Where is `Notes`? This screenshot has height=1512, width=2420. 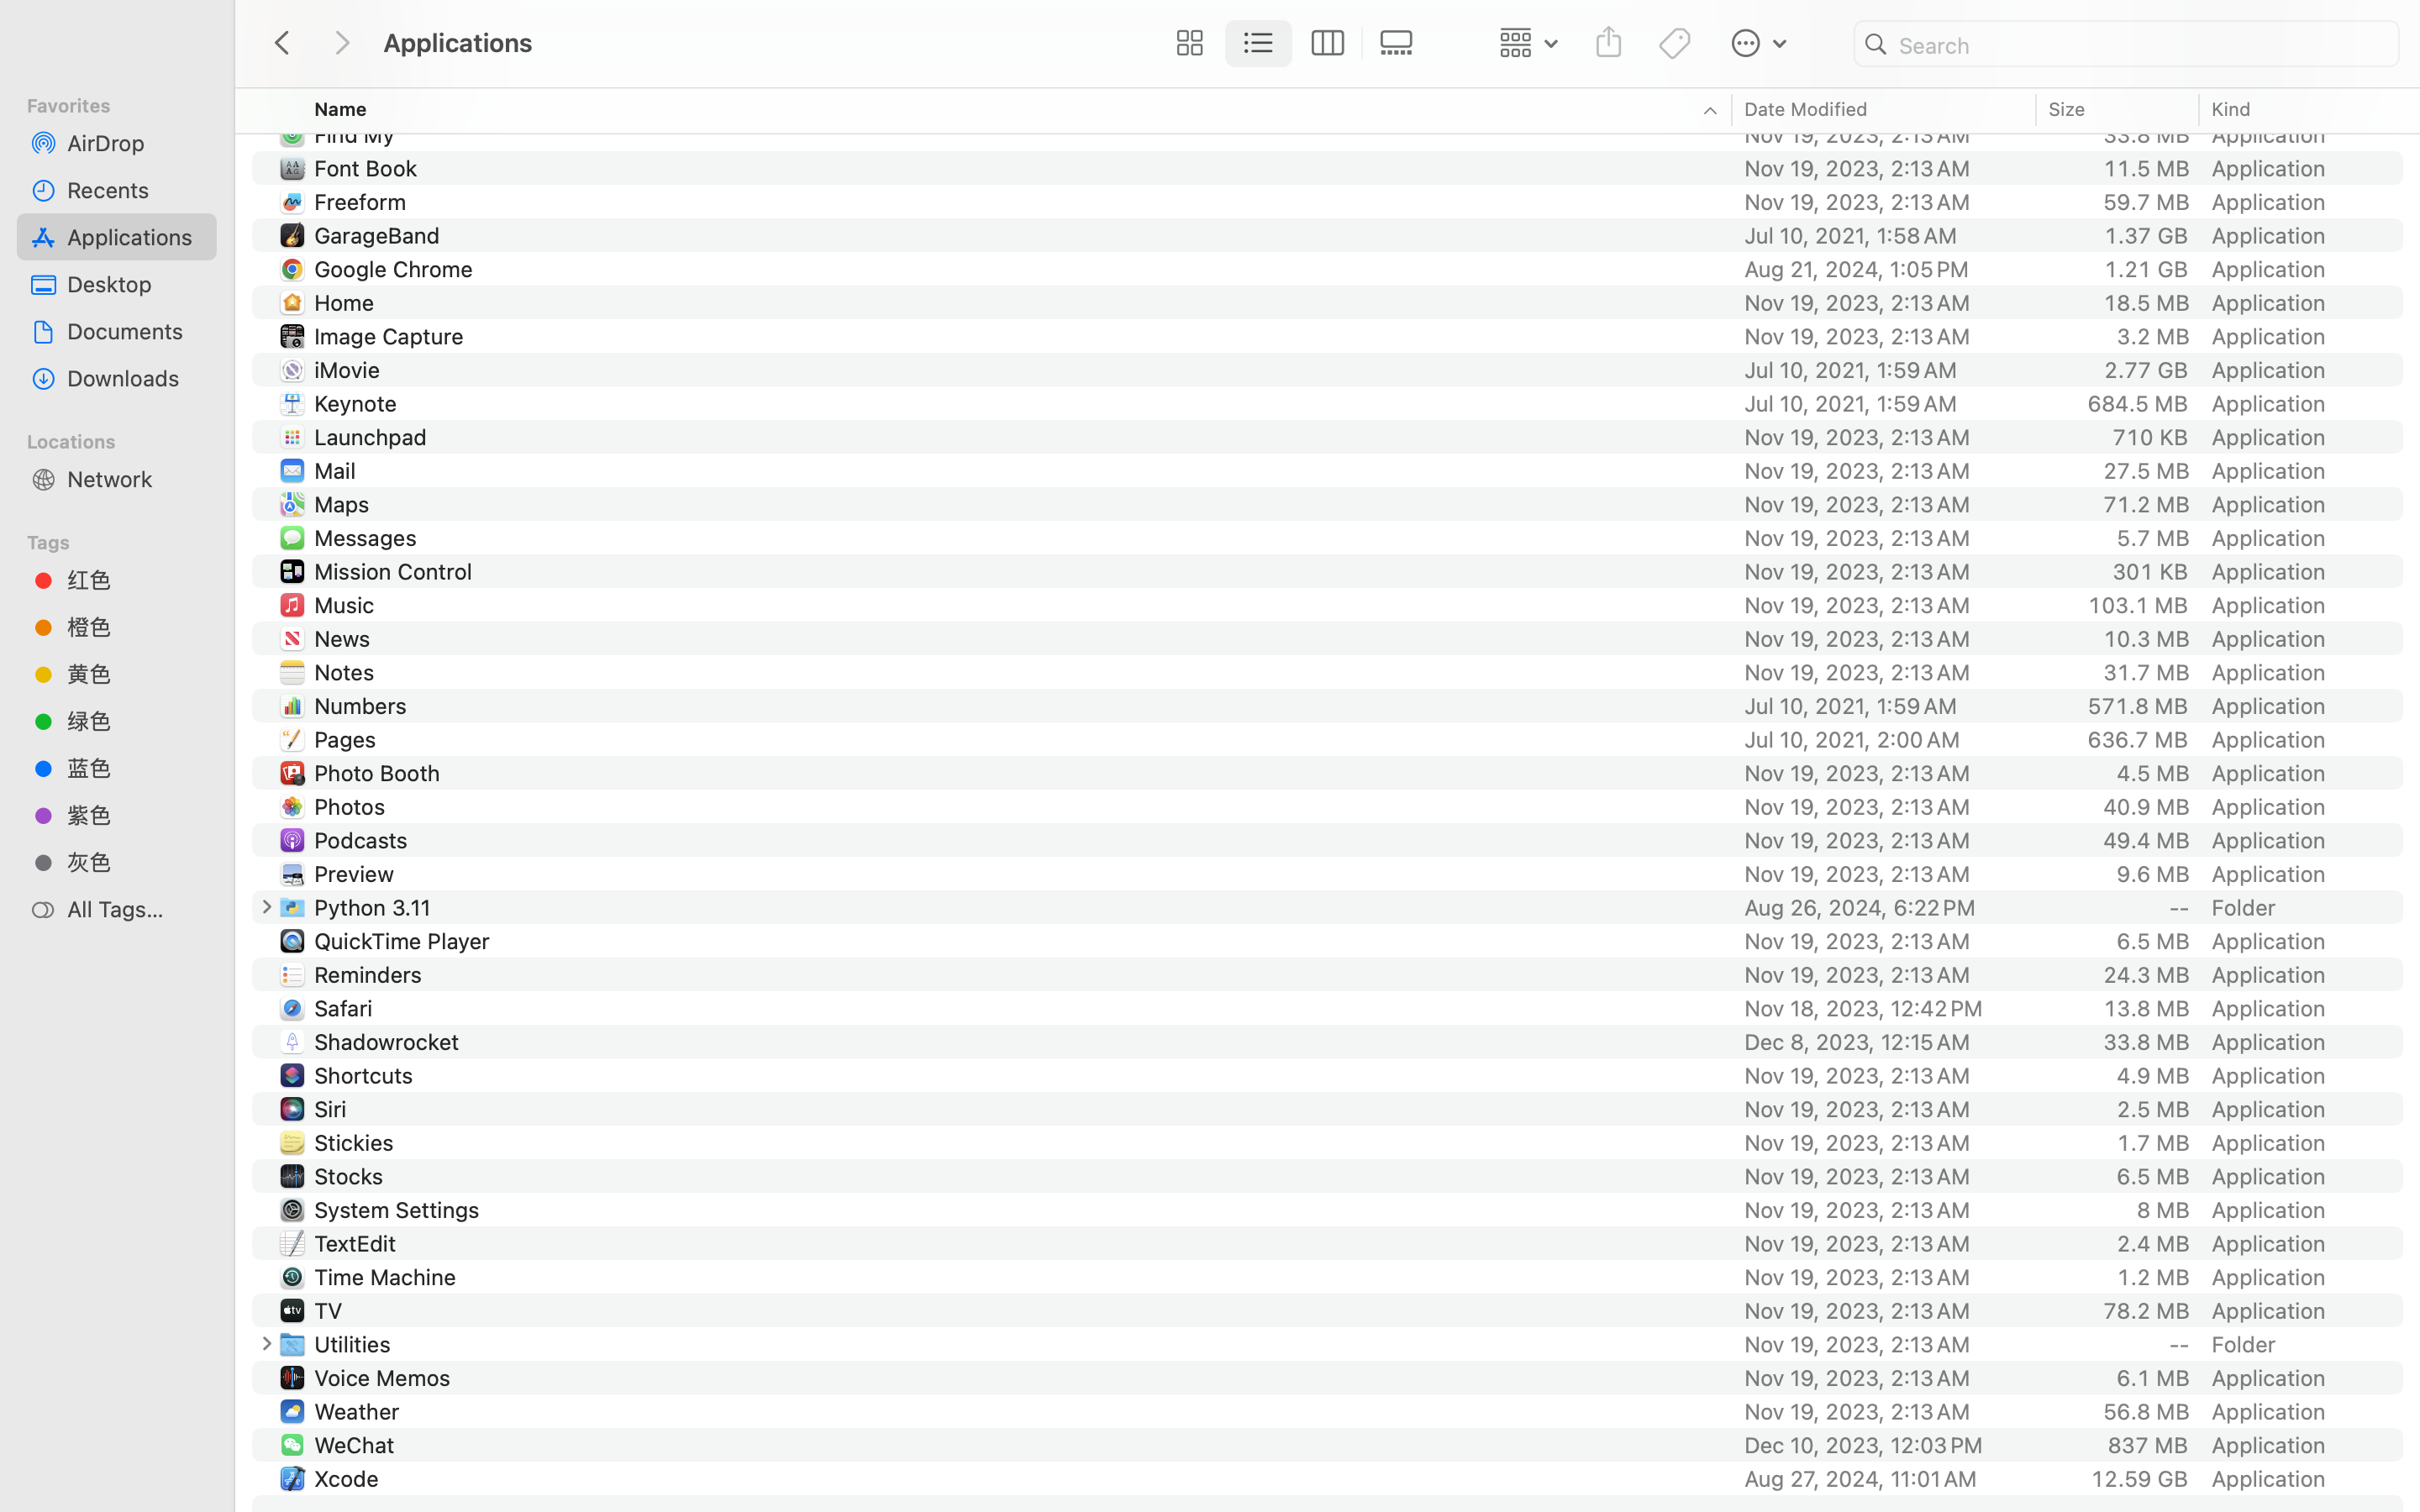
Notes is located at coordinates (348, 672).